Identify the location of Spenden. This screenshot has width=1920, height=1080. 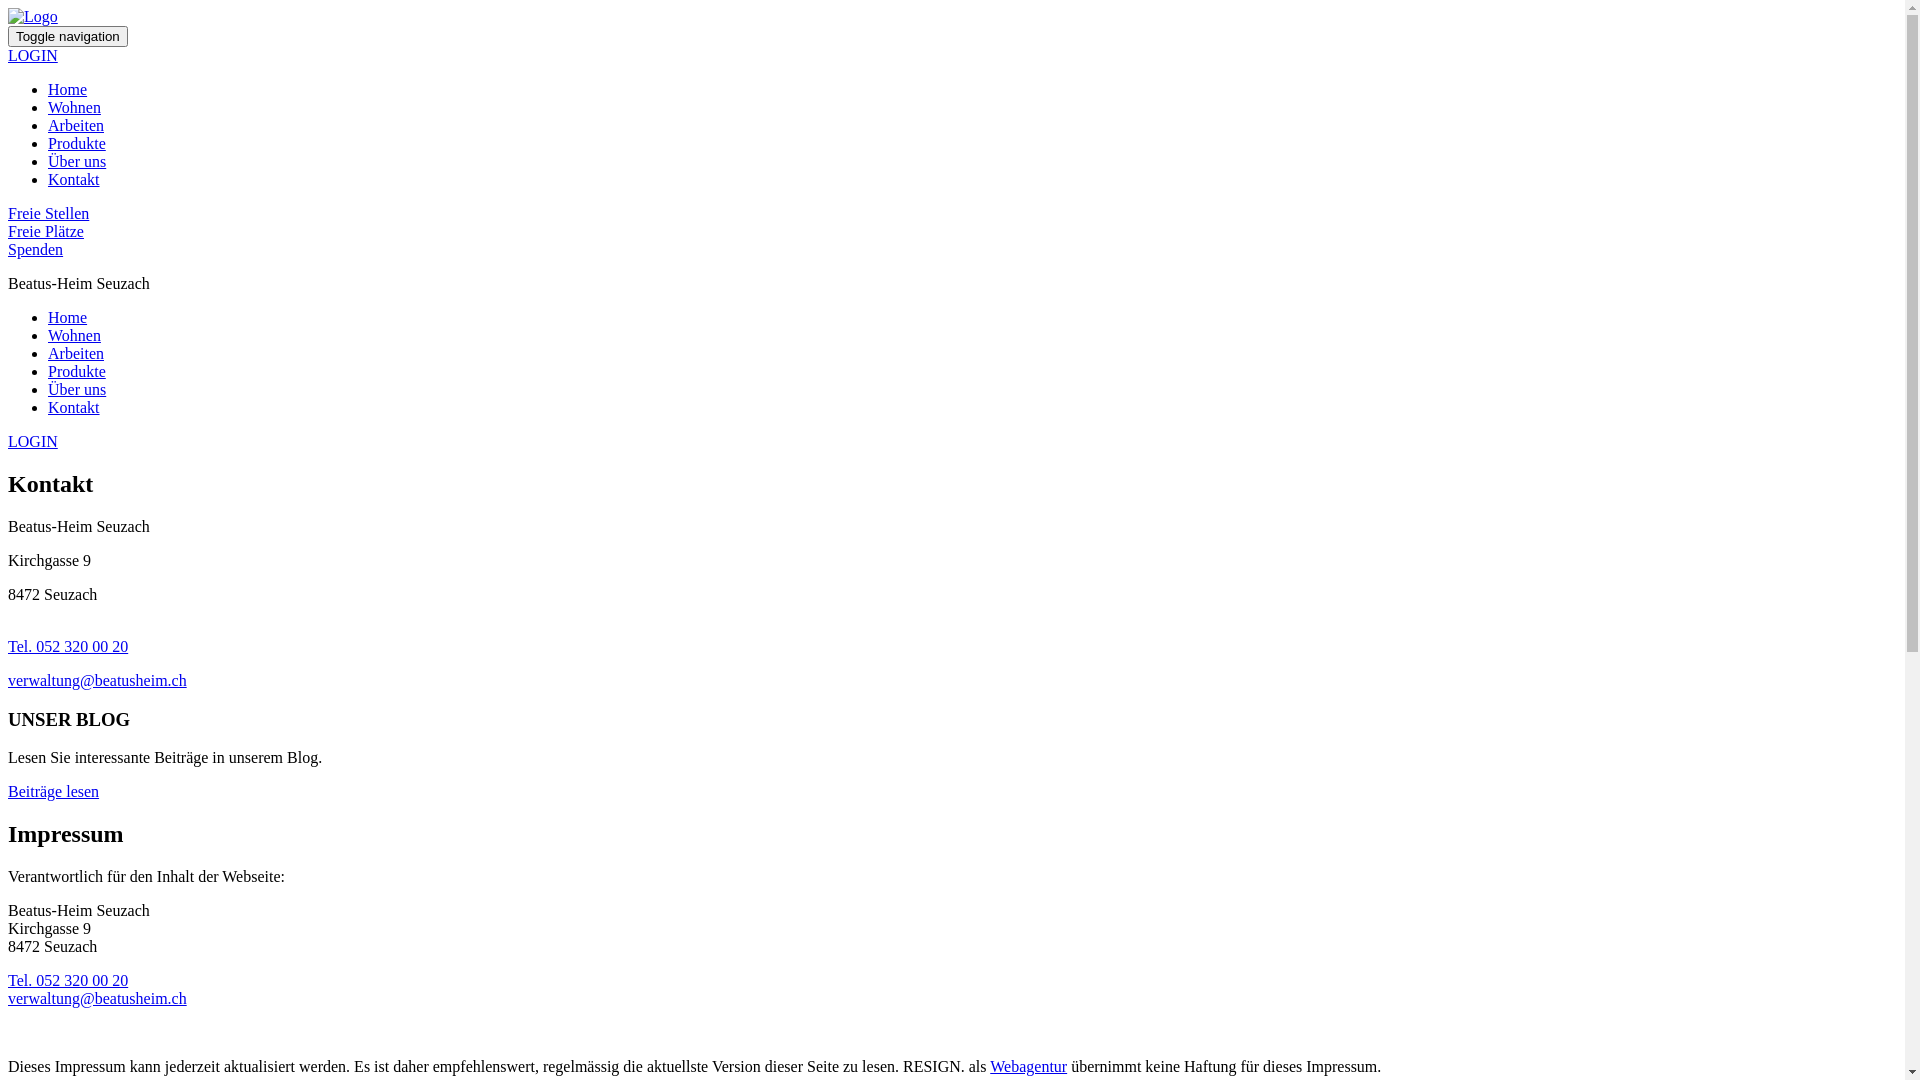
(952, 250).